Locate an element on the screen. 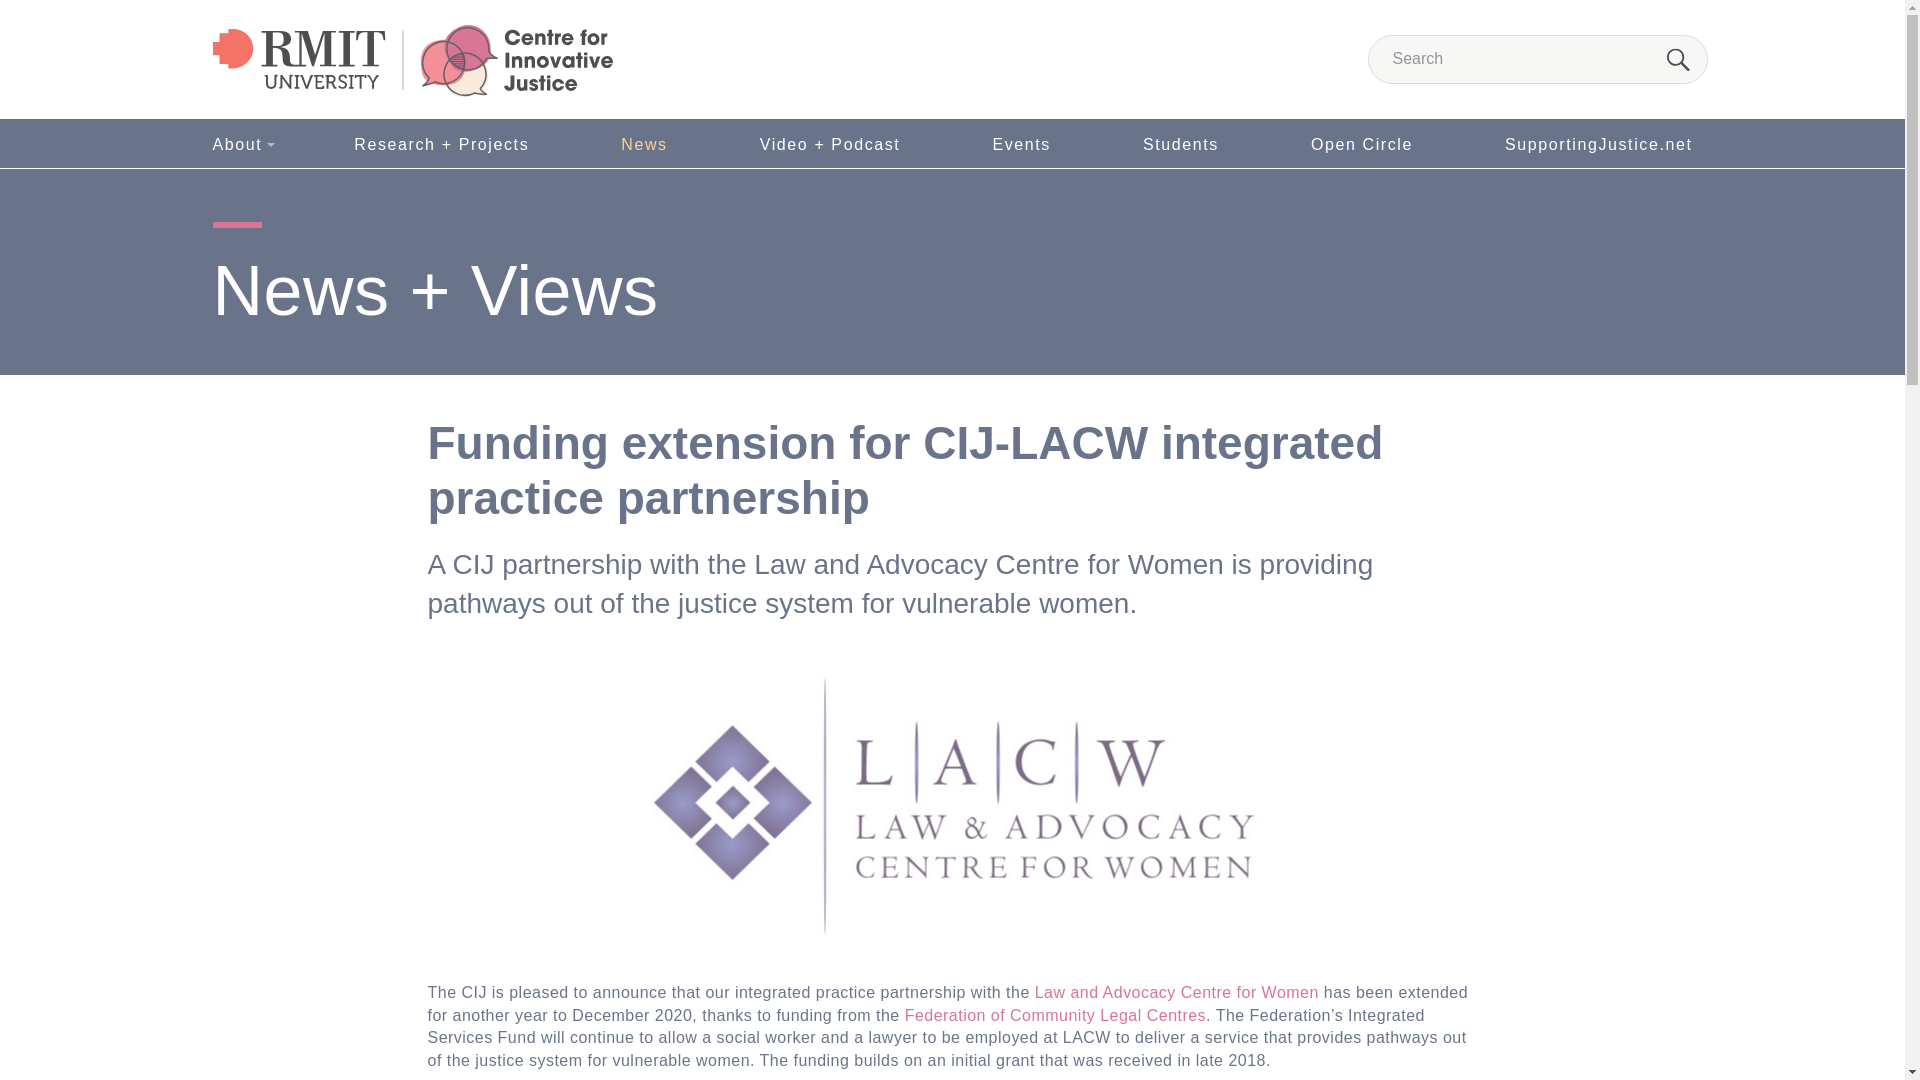 The height and width of the screenshot is (1080, 1920). Search is located at coordinates (1678, 61).